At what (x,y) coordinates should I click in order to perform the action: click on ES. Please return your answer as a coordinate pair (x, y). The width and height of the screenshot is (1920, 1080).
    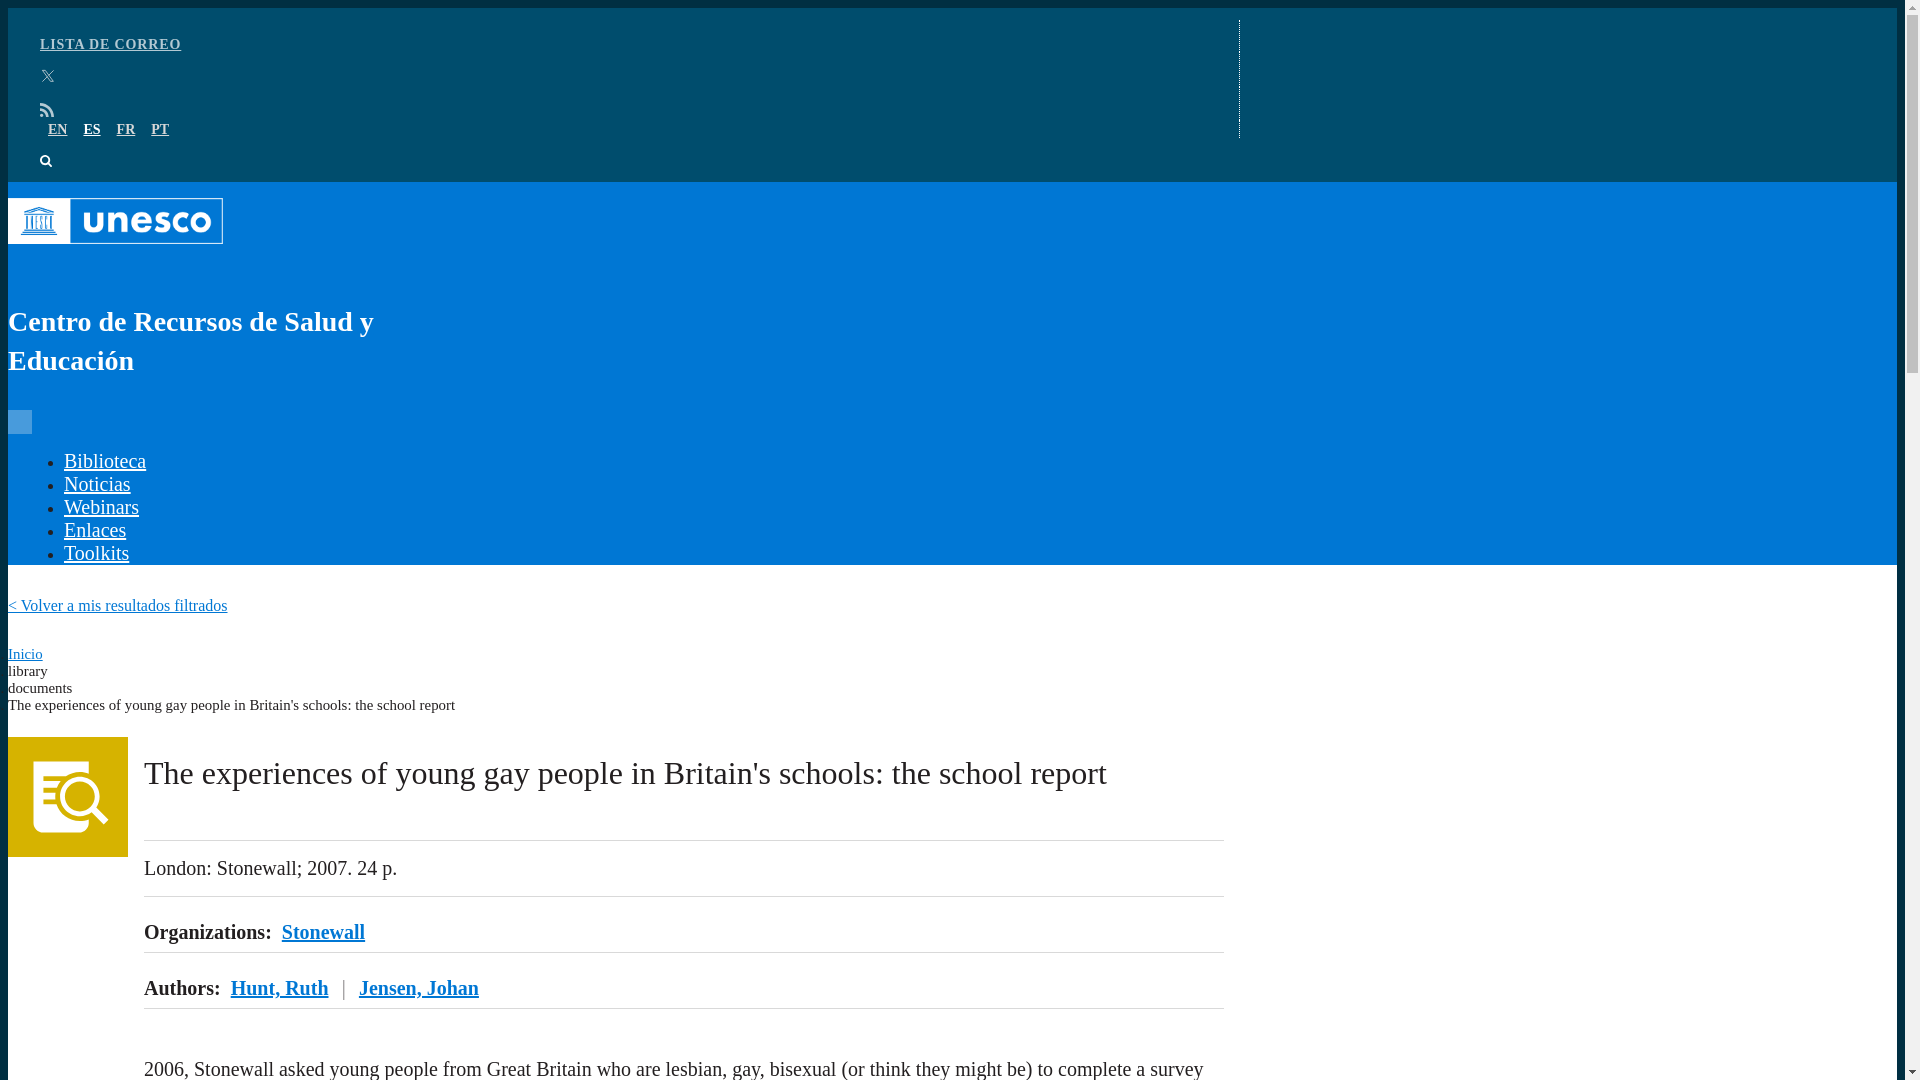
    Looking at the image, I should click on (90, 130).